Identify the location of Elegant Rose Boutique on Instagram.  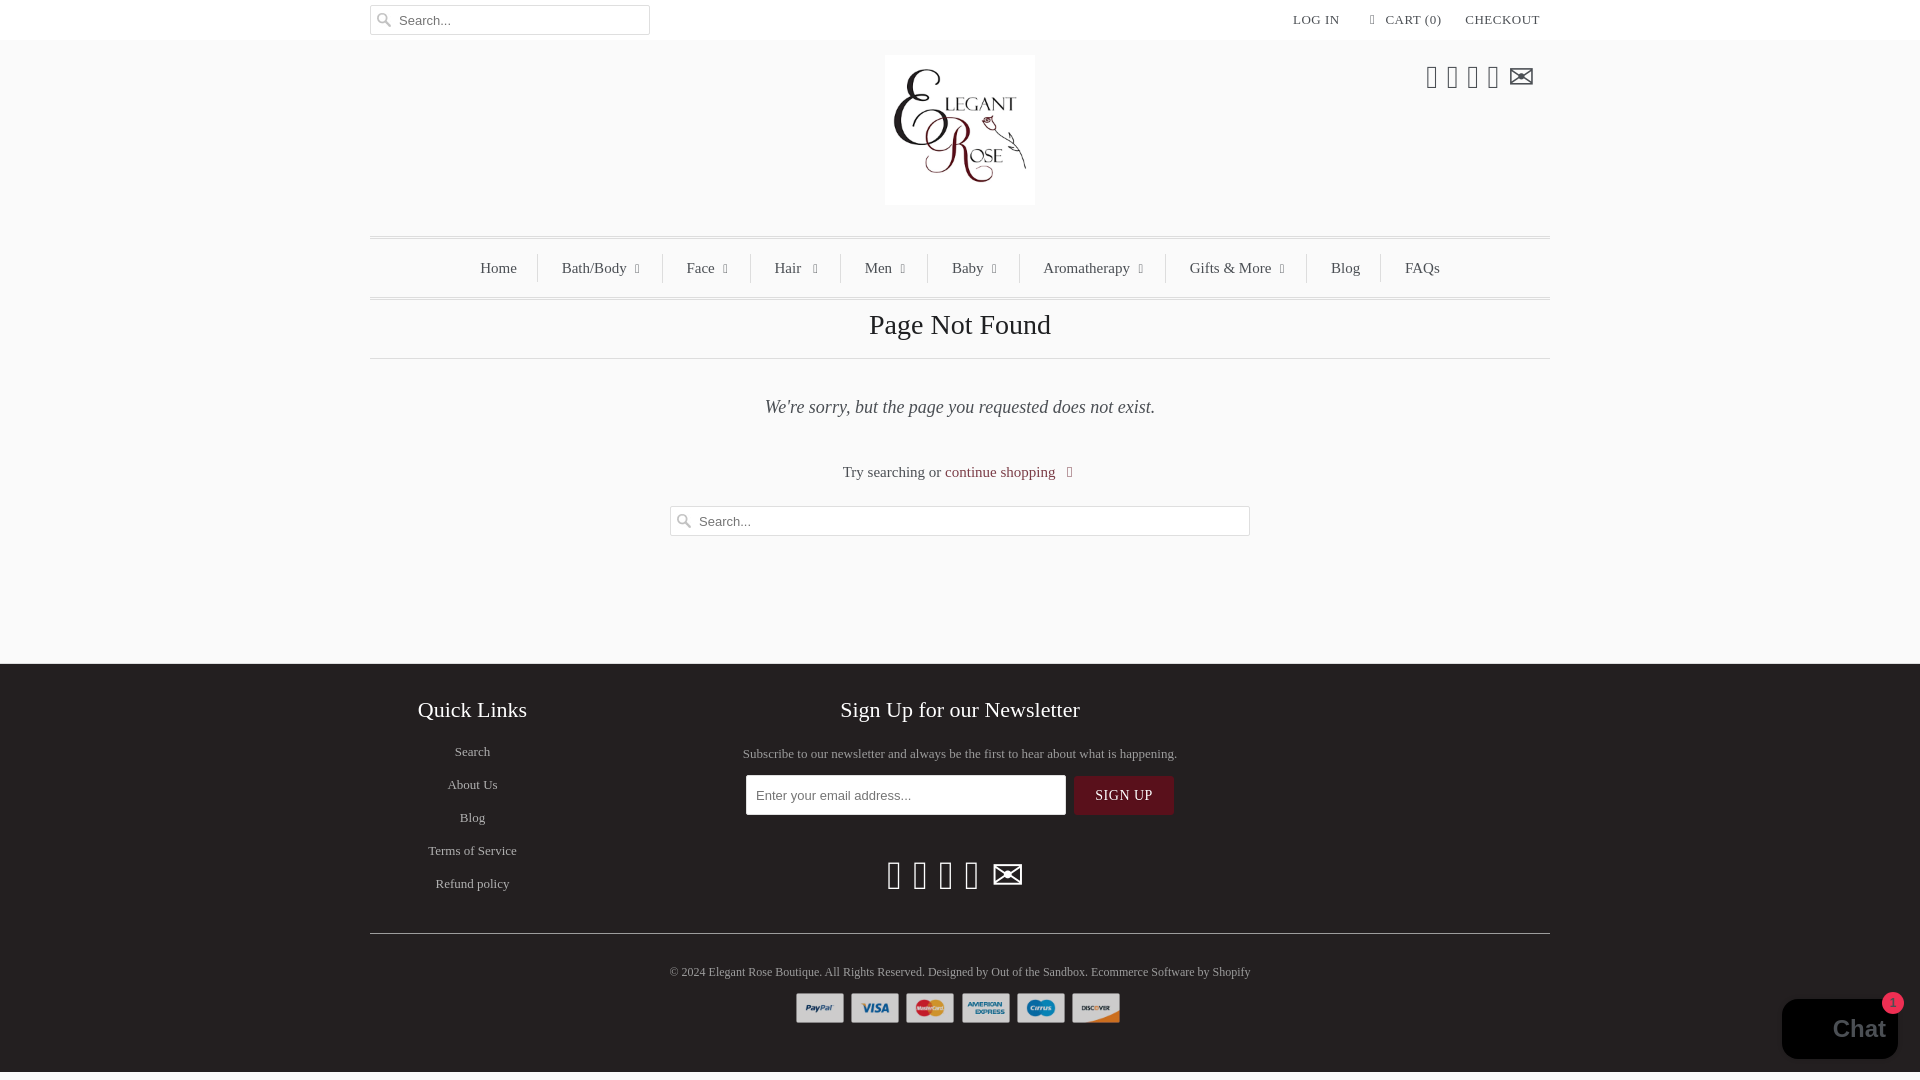
(1494, 78).